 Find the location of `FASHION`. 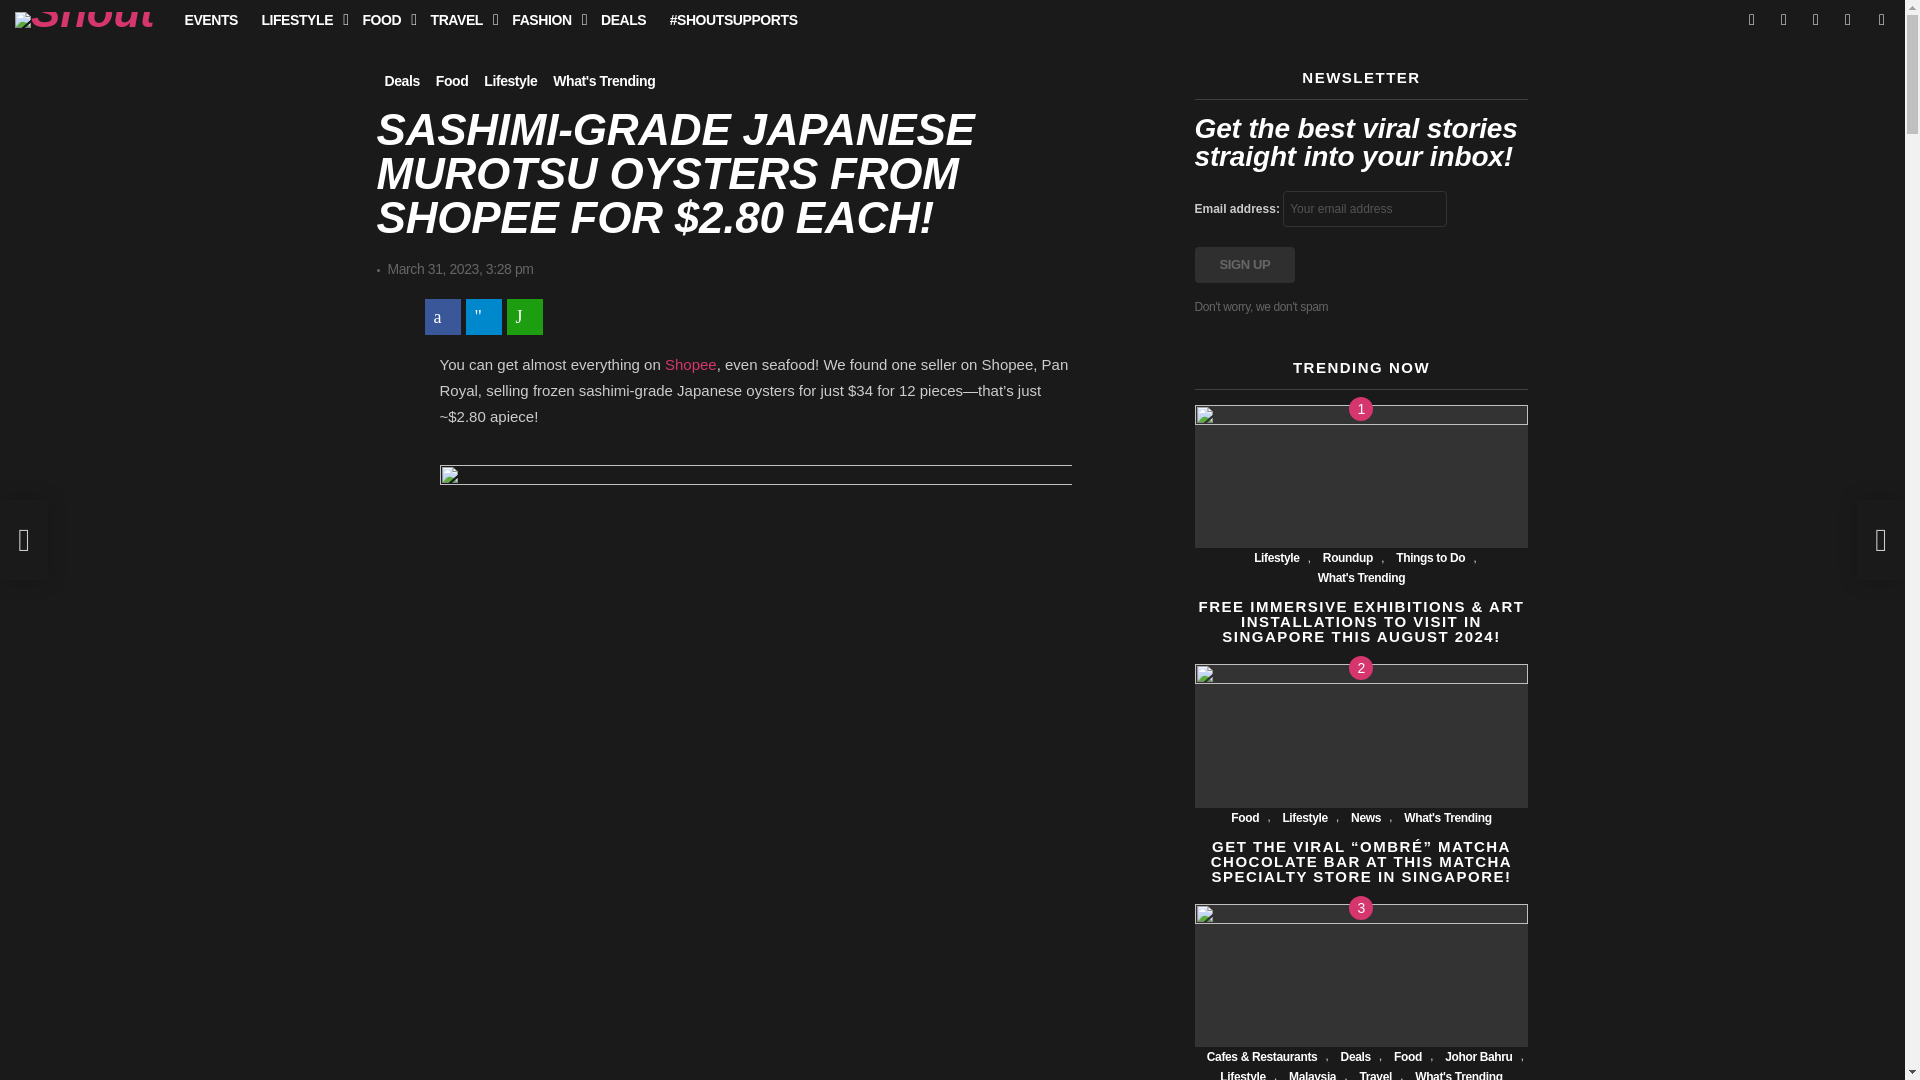

FASHION is located at coordinates (544, 20).